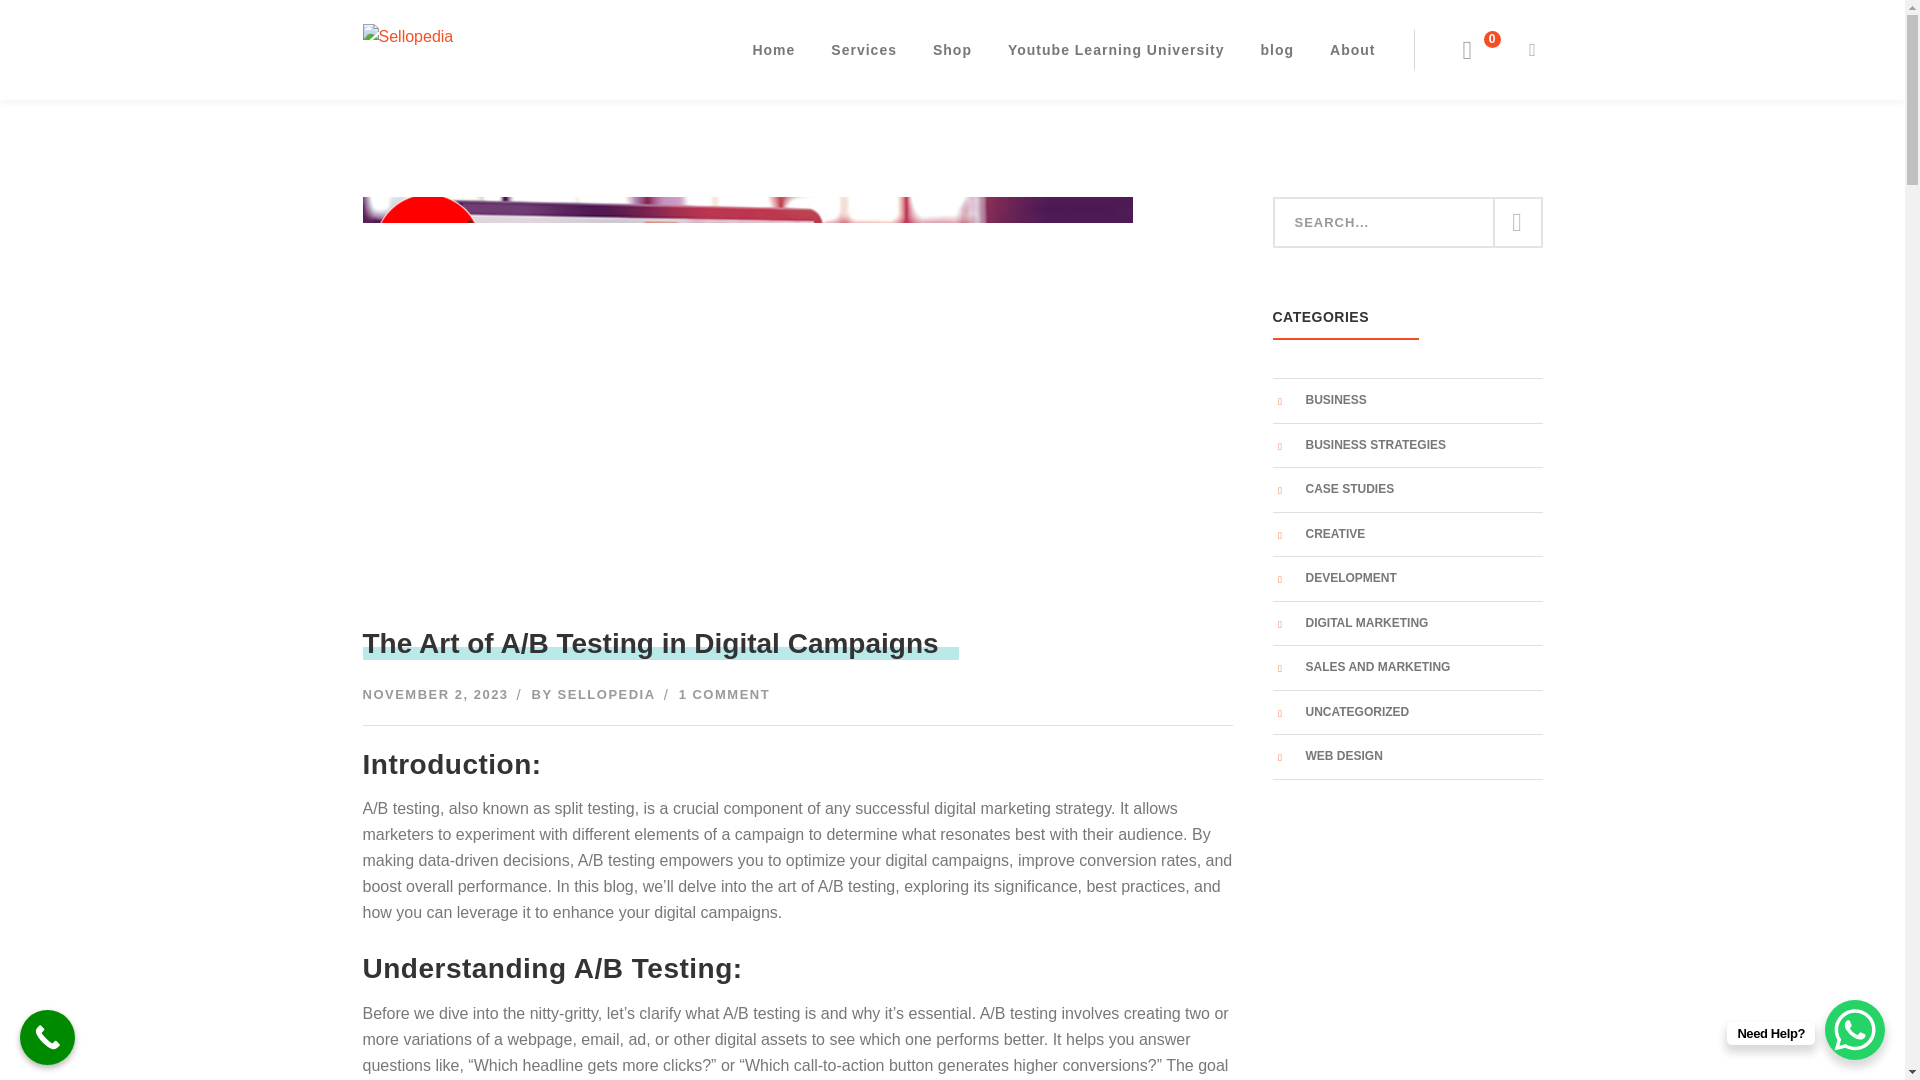 The width and height of the screenshot is (1920, 1080). I want to click on 0, so click(1481, 50).